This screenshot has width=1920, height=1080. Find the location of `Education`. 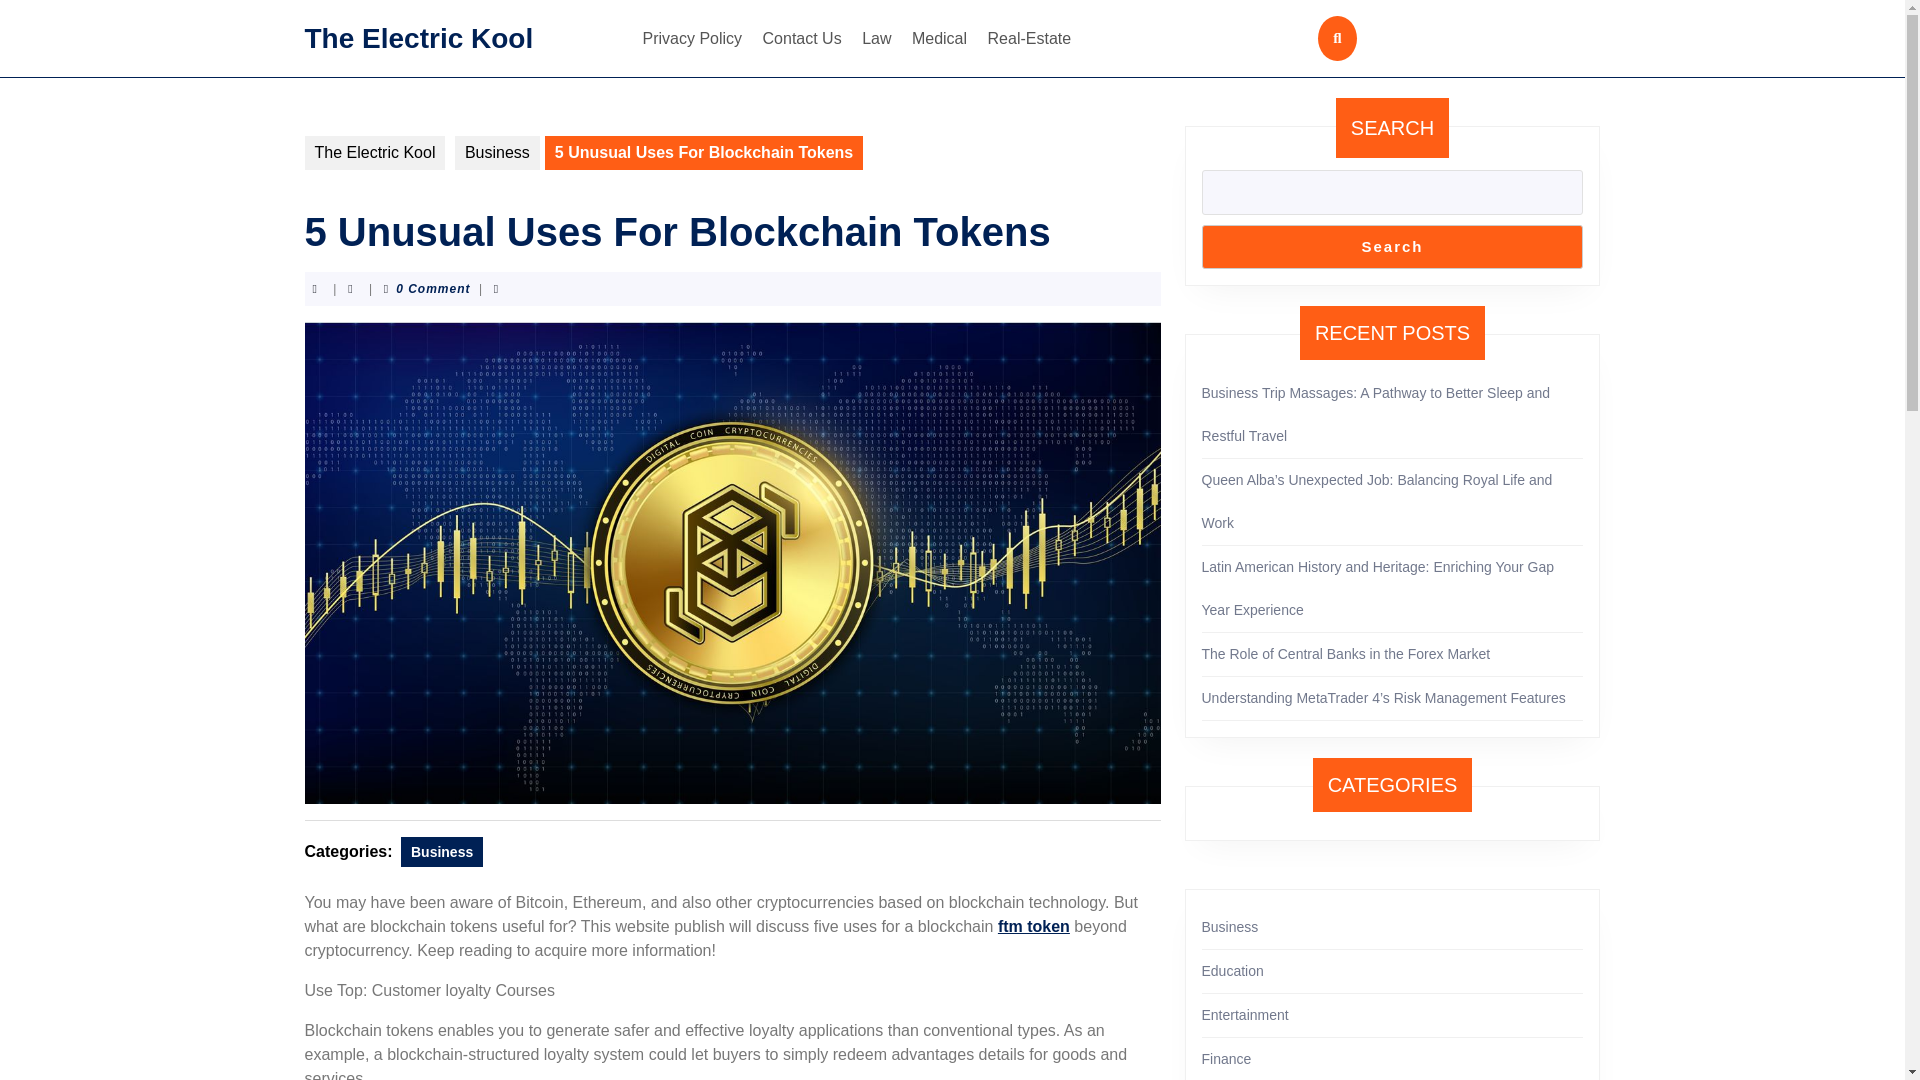

Education is located at coordinates (1232, 970).